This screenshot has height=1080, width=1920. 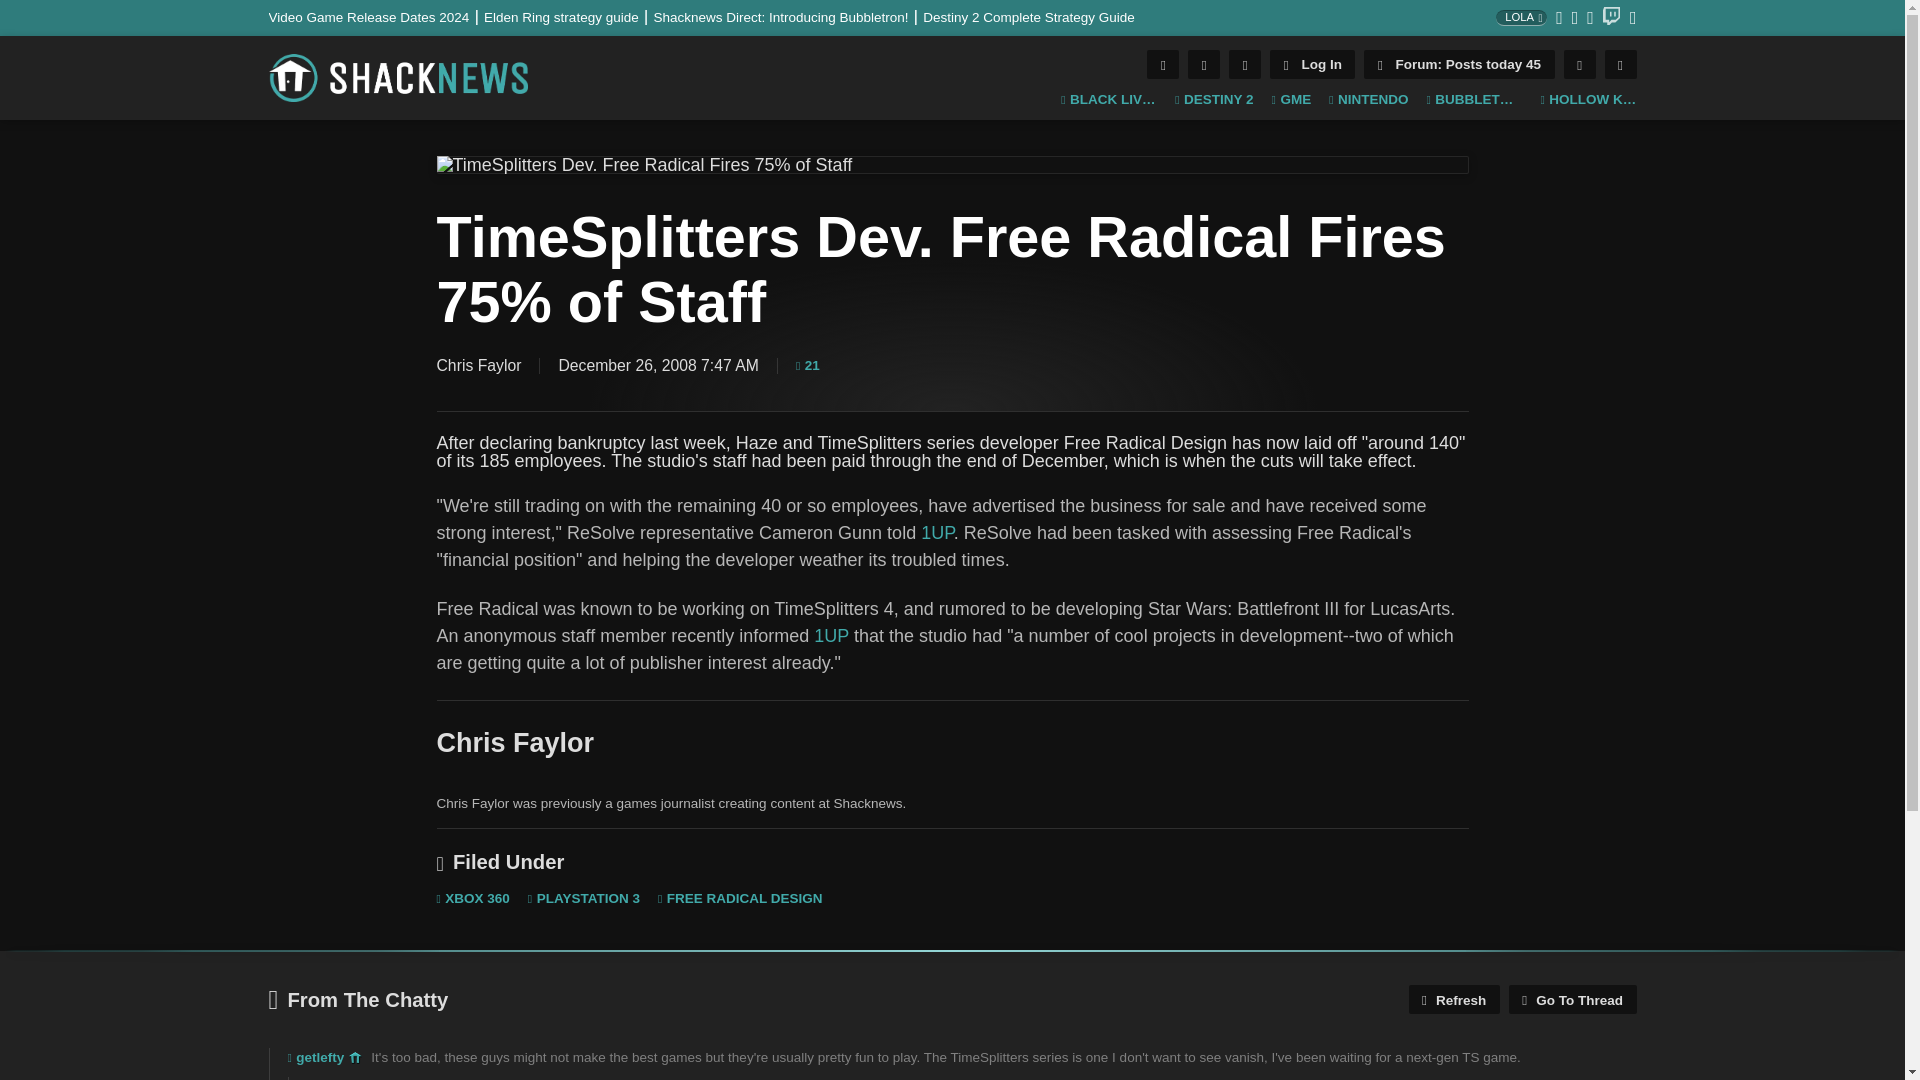 What do you see at coordinates (356, 1057) in the screenshot?
I see `legacy 10 years` at bounding box center [356, 1057].